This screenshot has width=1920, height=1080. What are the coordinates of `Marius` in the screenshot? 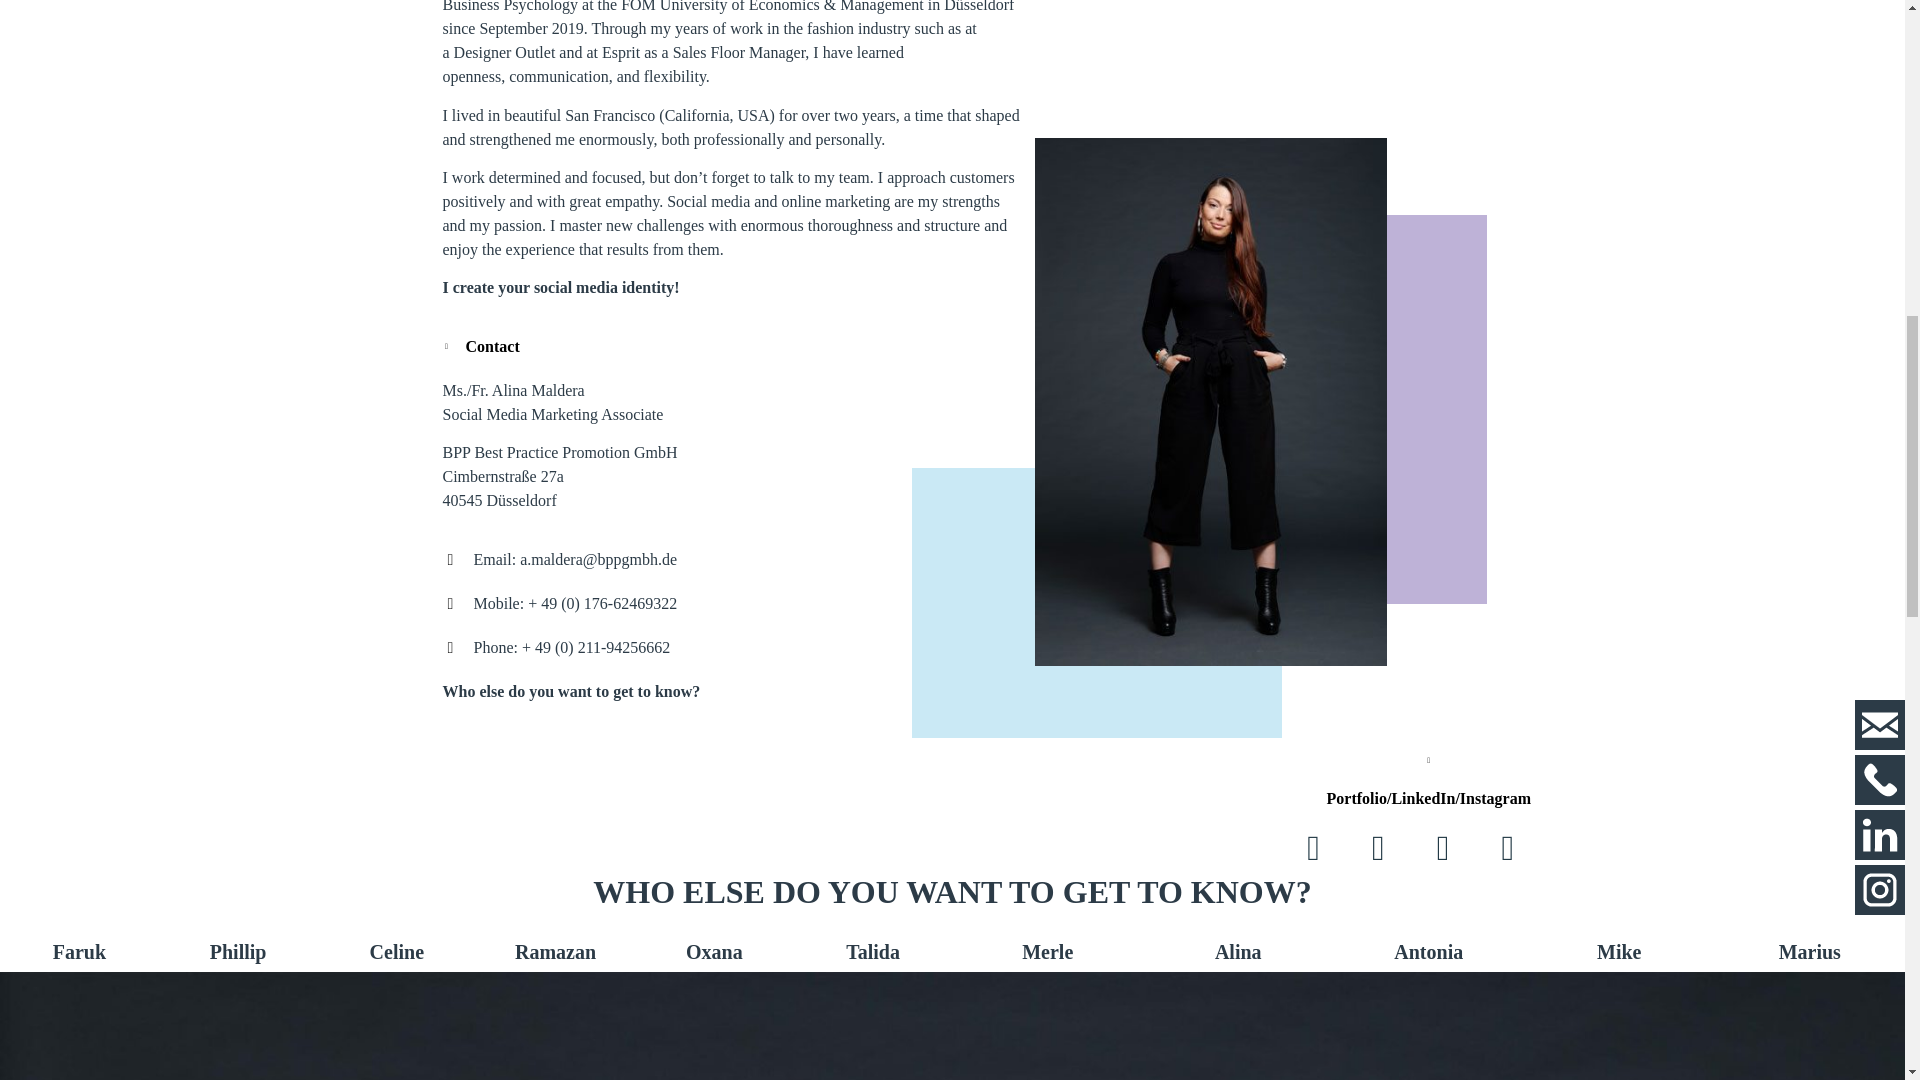 It's located at (1810, 952).